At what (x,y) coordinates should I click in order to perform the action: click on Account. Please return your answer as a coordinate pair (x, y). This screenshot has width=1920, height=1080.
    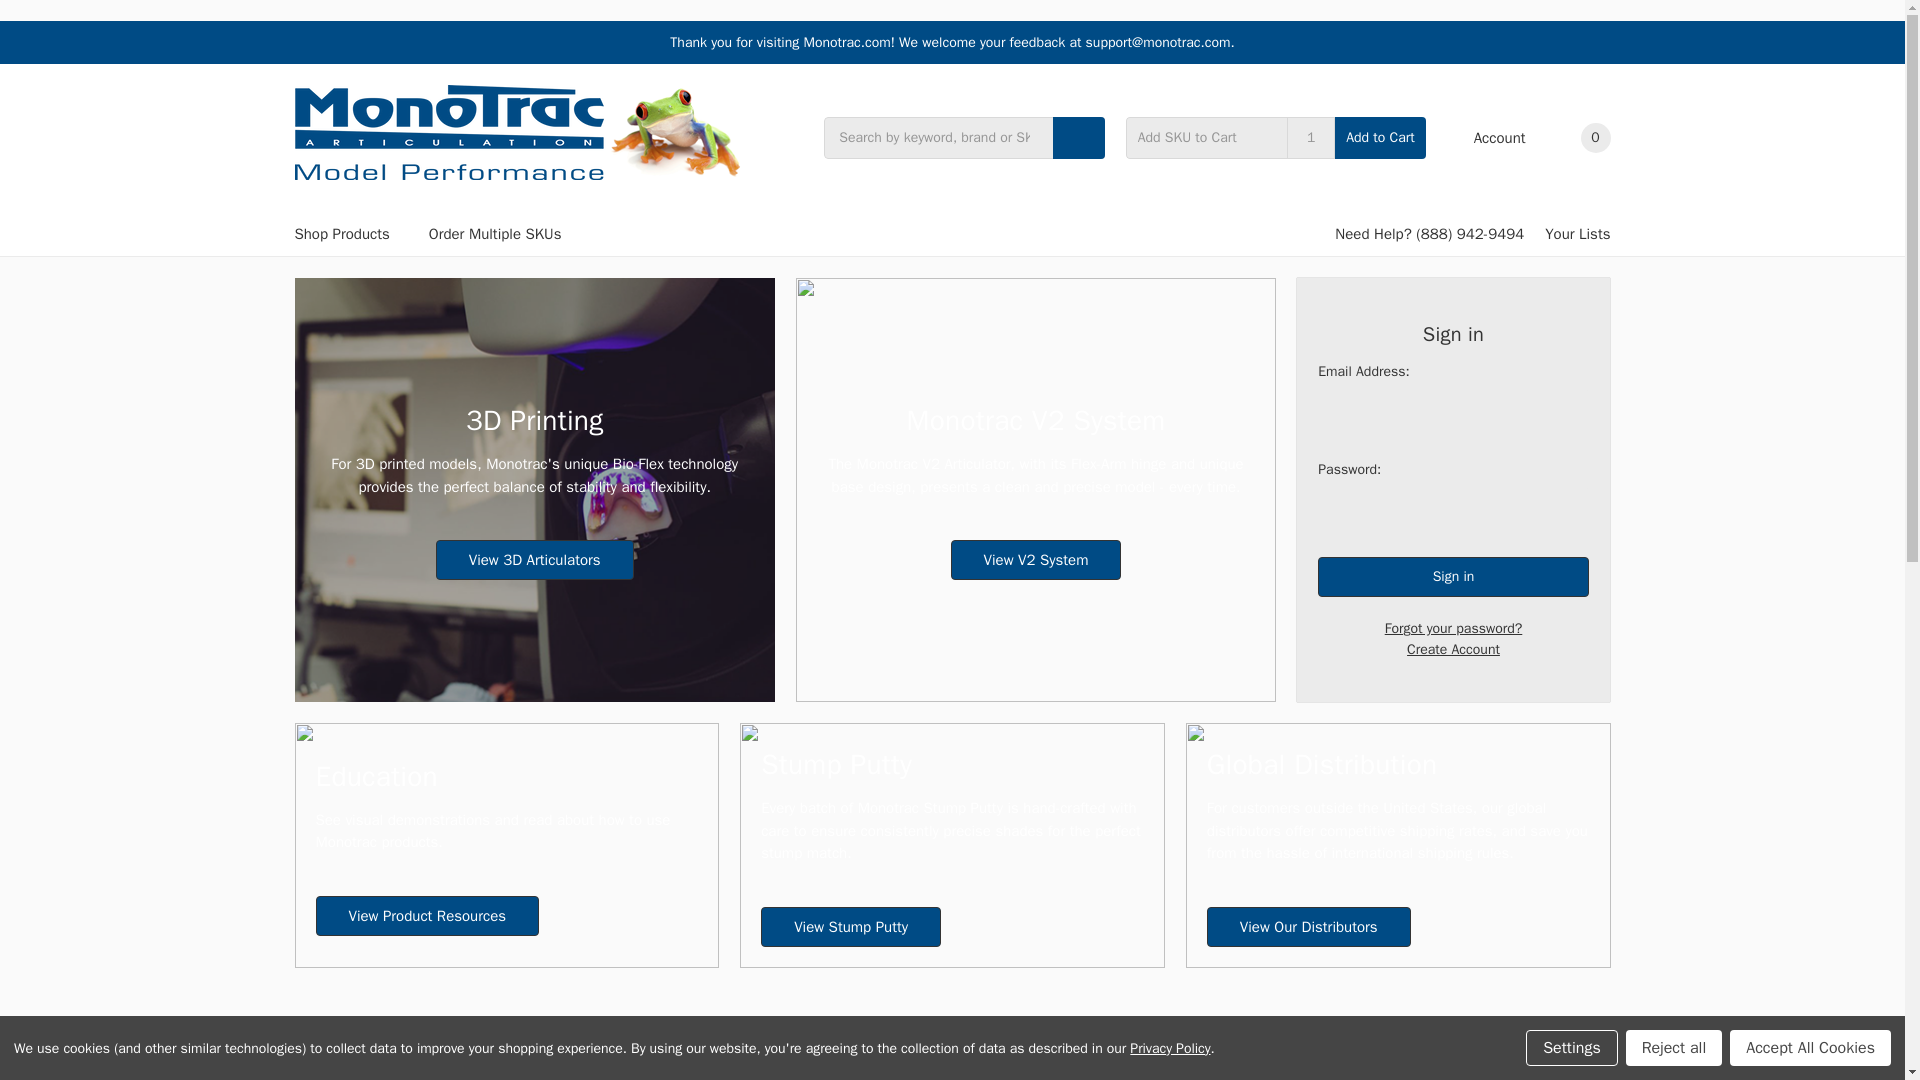
    Looking at the image, I should click on (1486, 138).